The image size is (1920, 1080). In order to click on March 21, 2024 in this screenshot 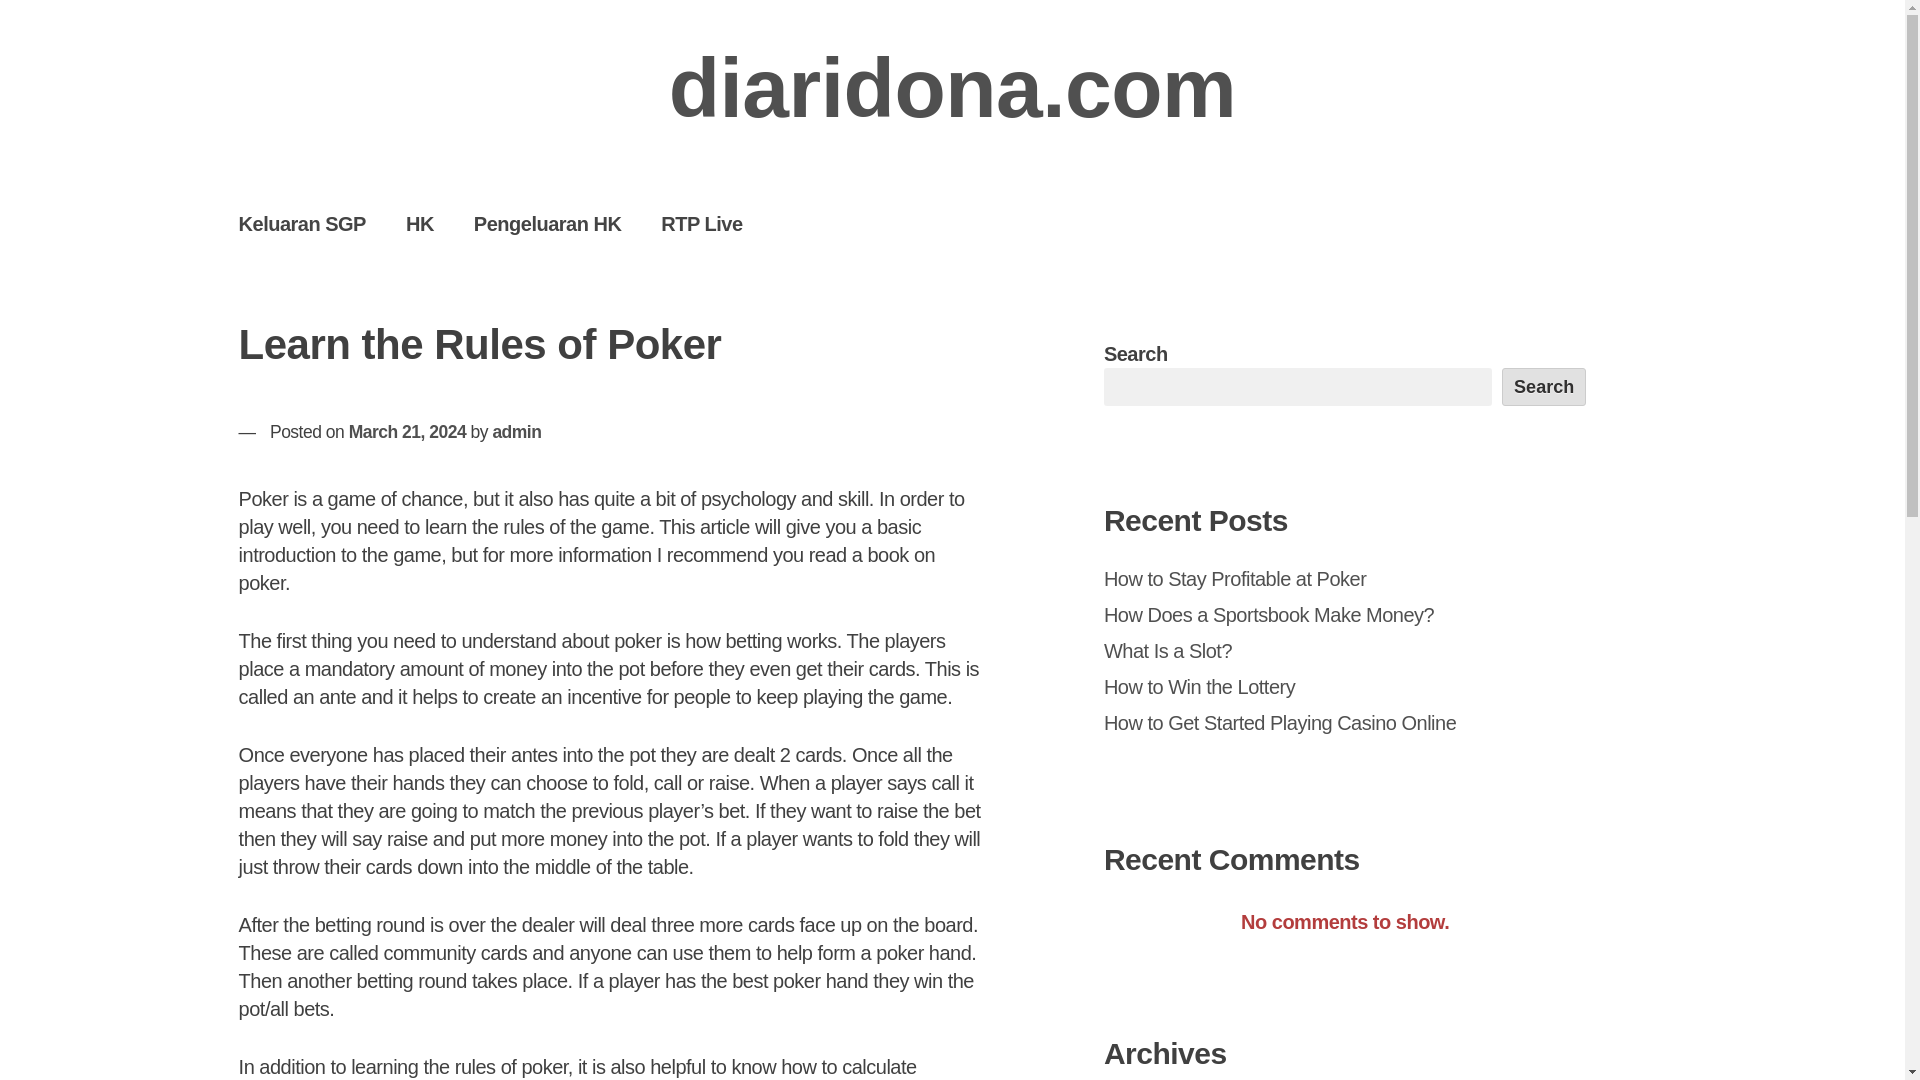, I will do `click(408, 432)`.